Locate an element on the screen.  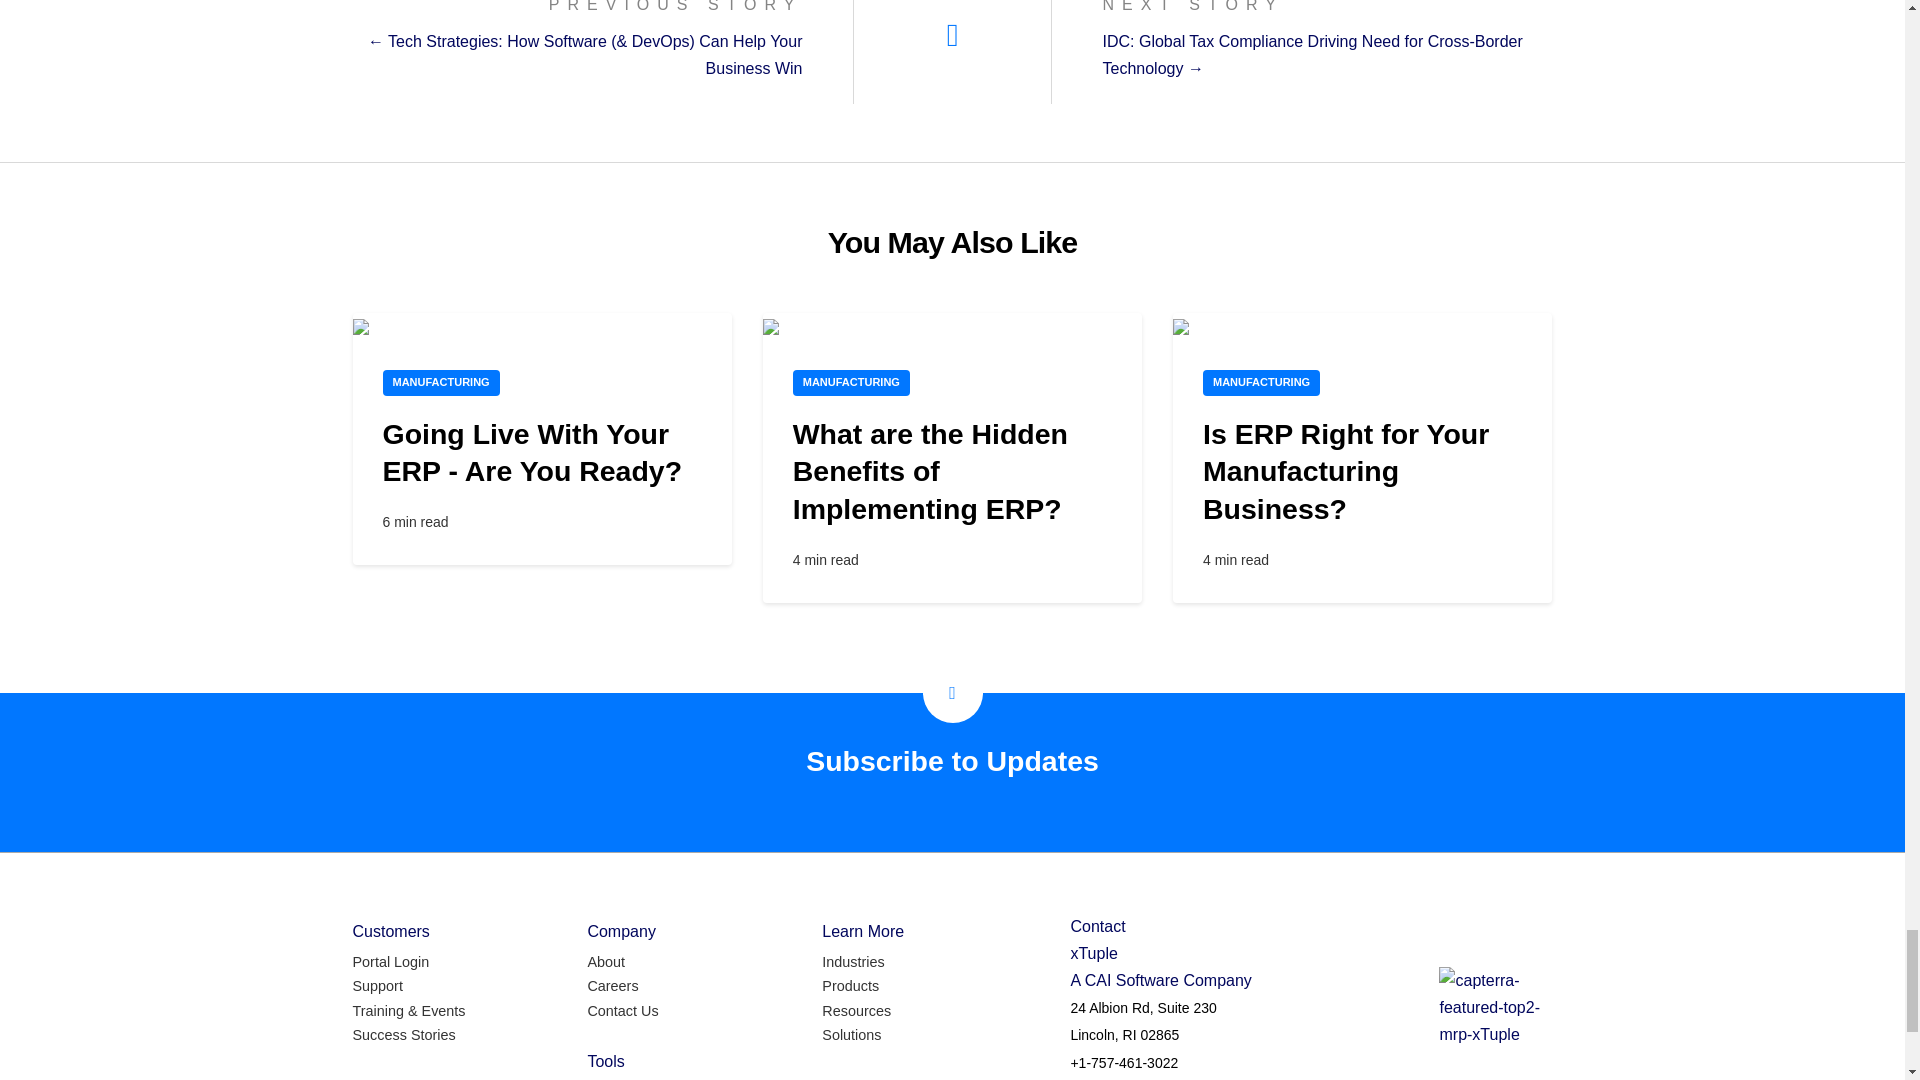
Contact Us is located at coordinates (622, 1010).